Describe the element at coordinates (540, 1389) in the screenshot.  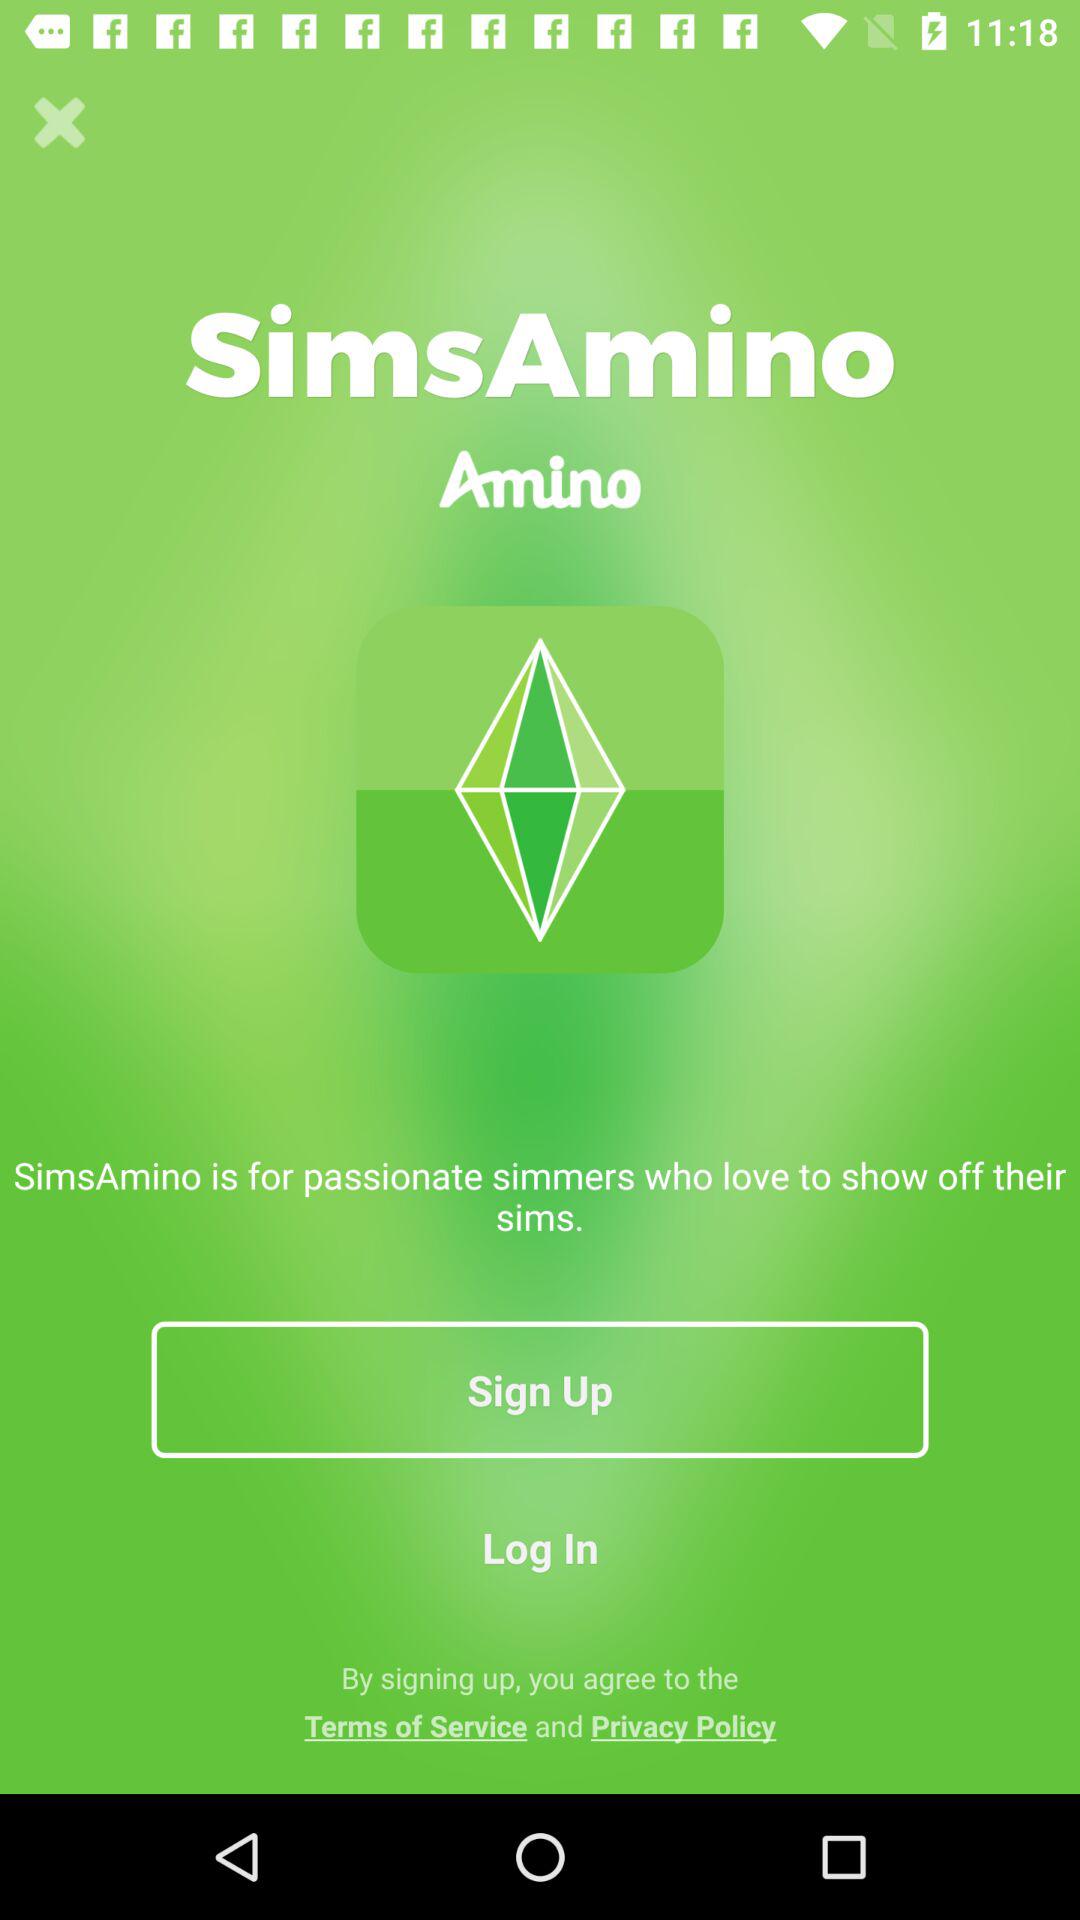
I see `tap sign up item` at that location.